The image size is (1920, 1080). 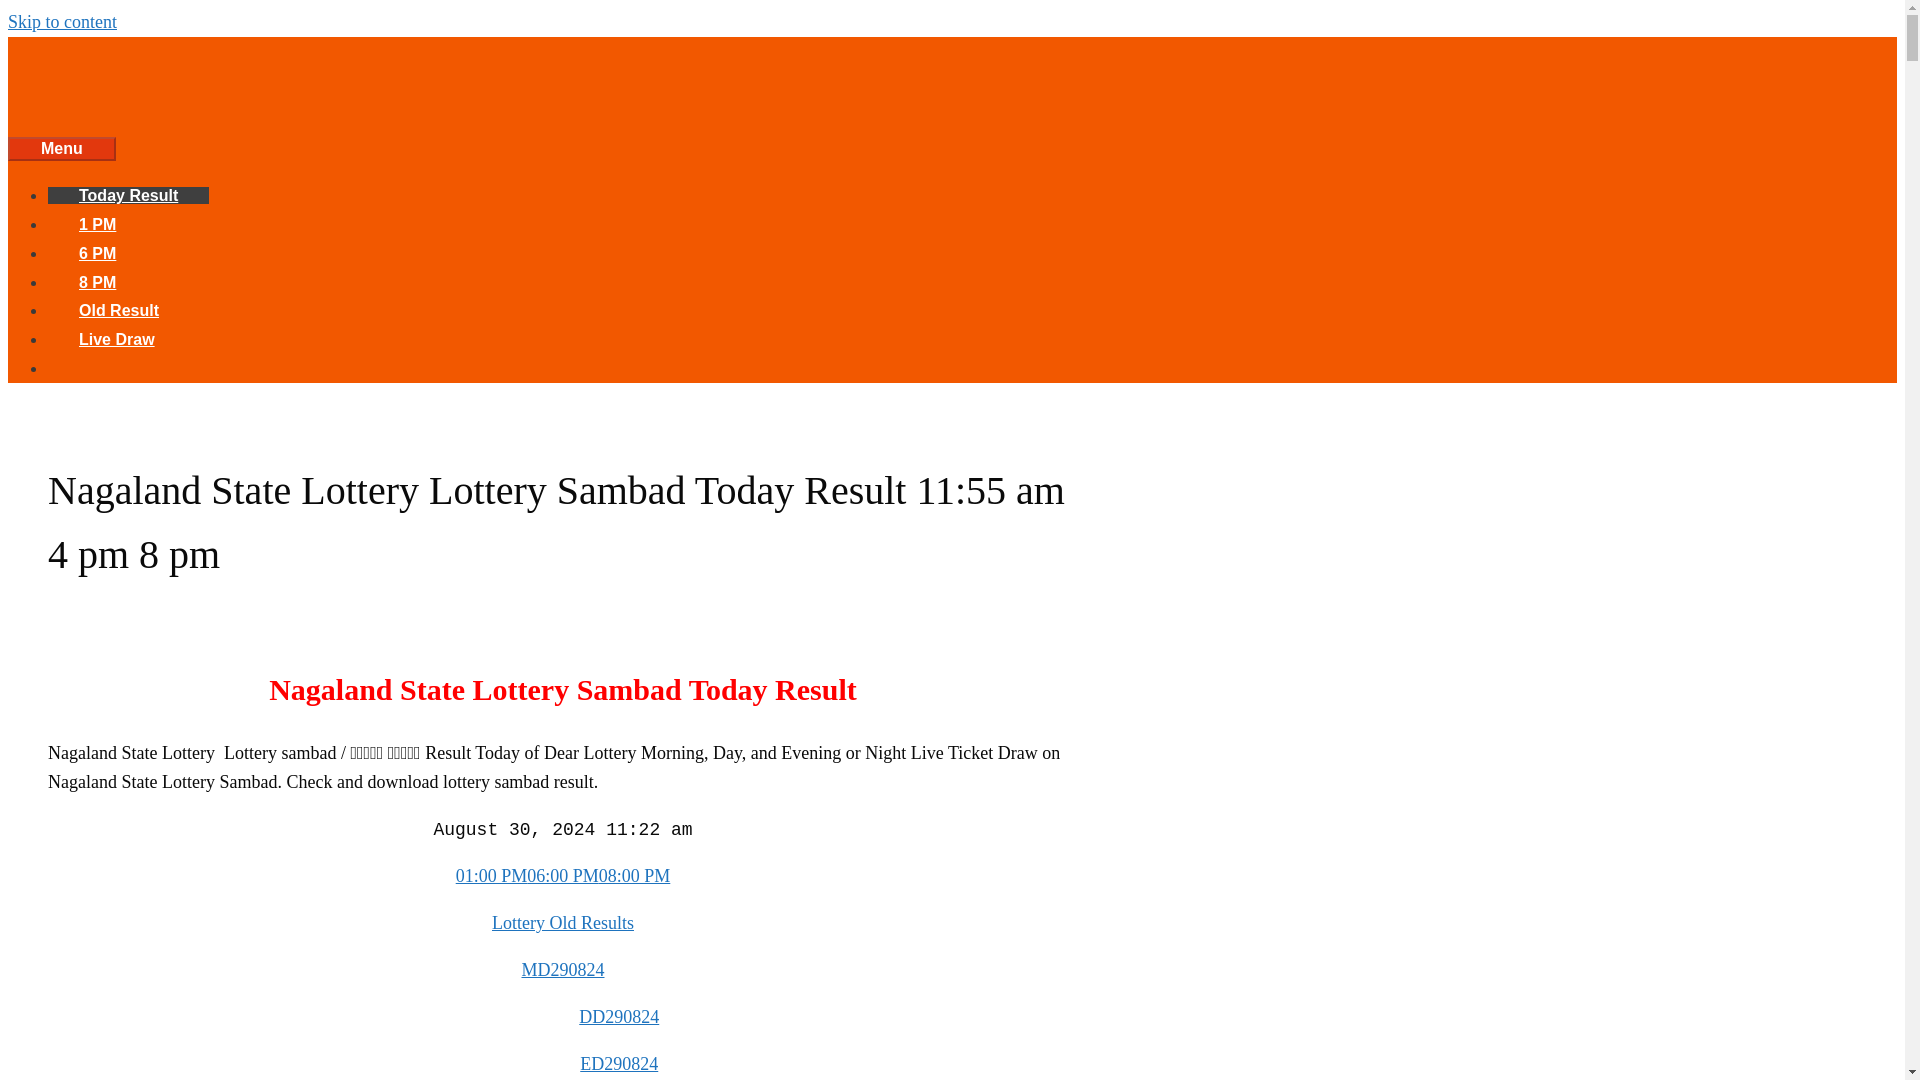 I want to click on Today Result, so click(x=128, y=195).